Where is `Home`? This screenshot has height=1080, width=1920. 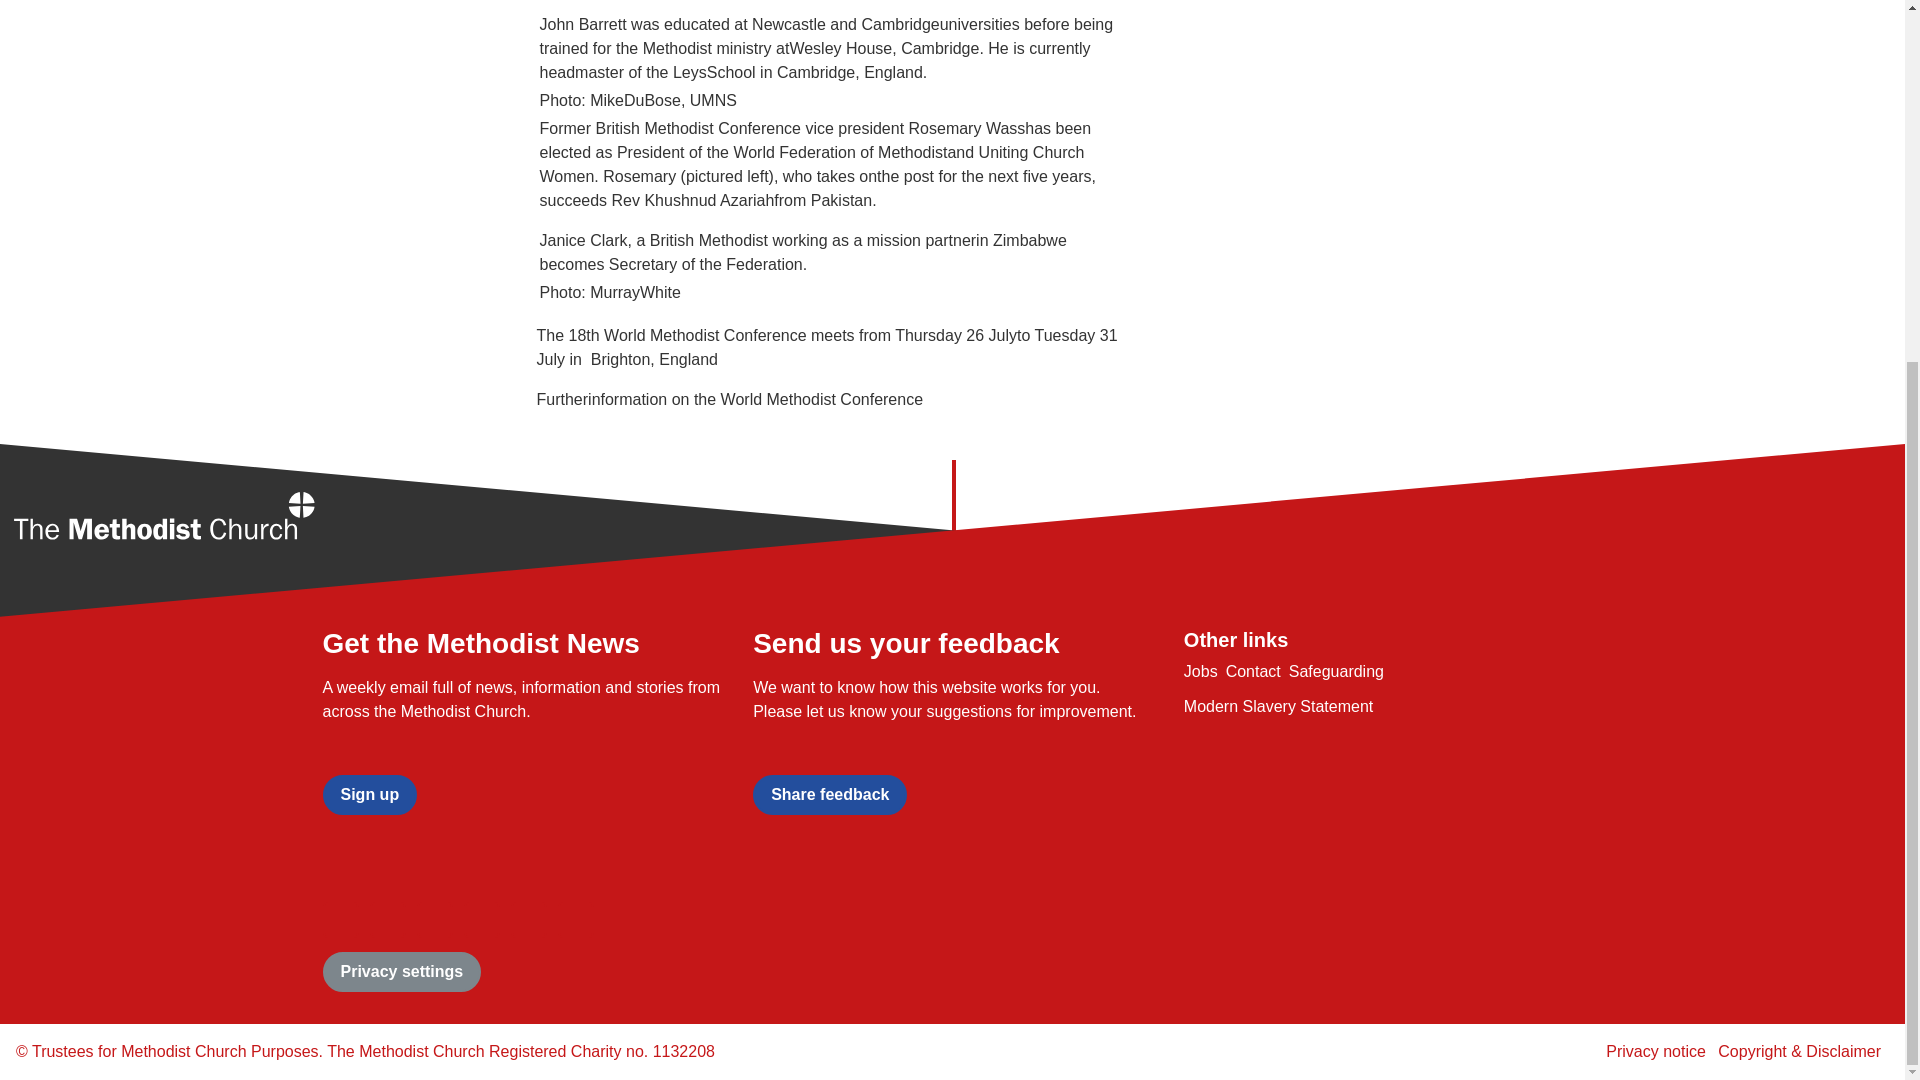 Home is located at coordinates (164, 519).